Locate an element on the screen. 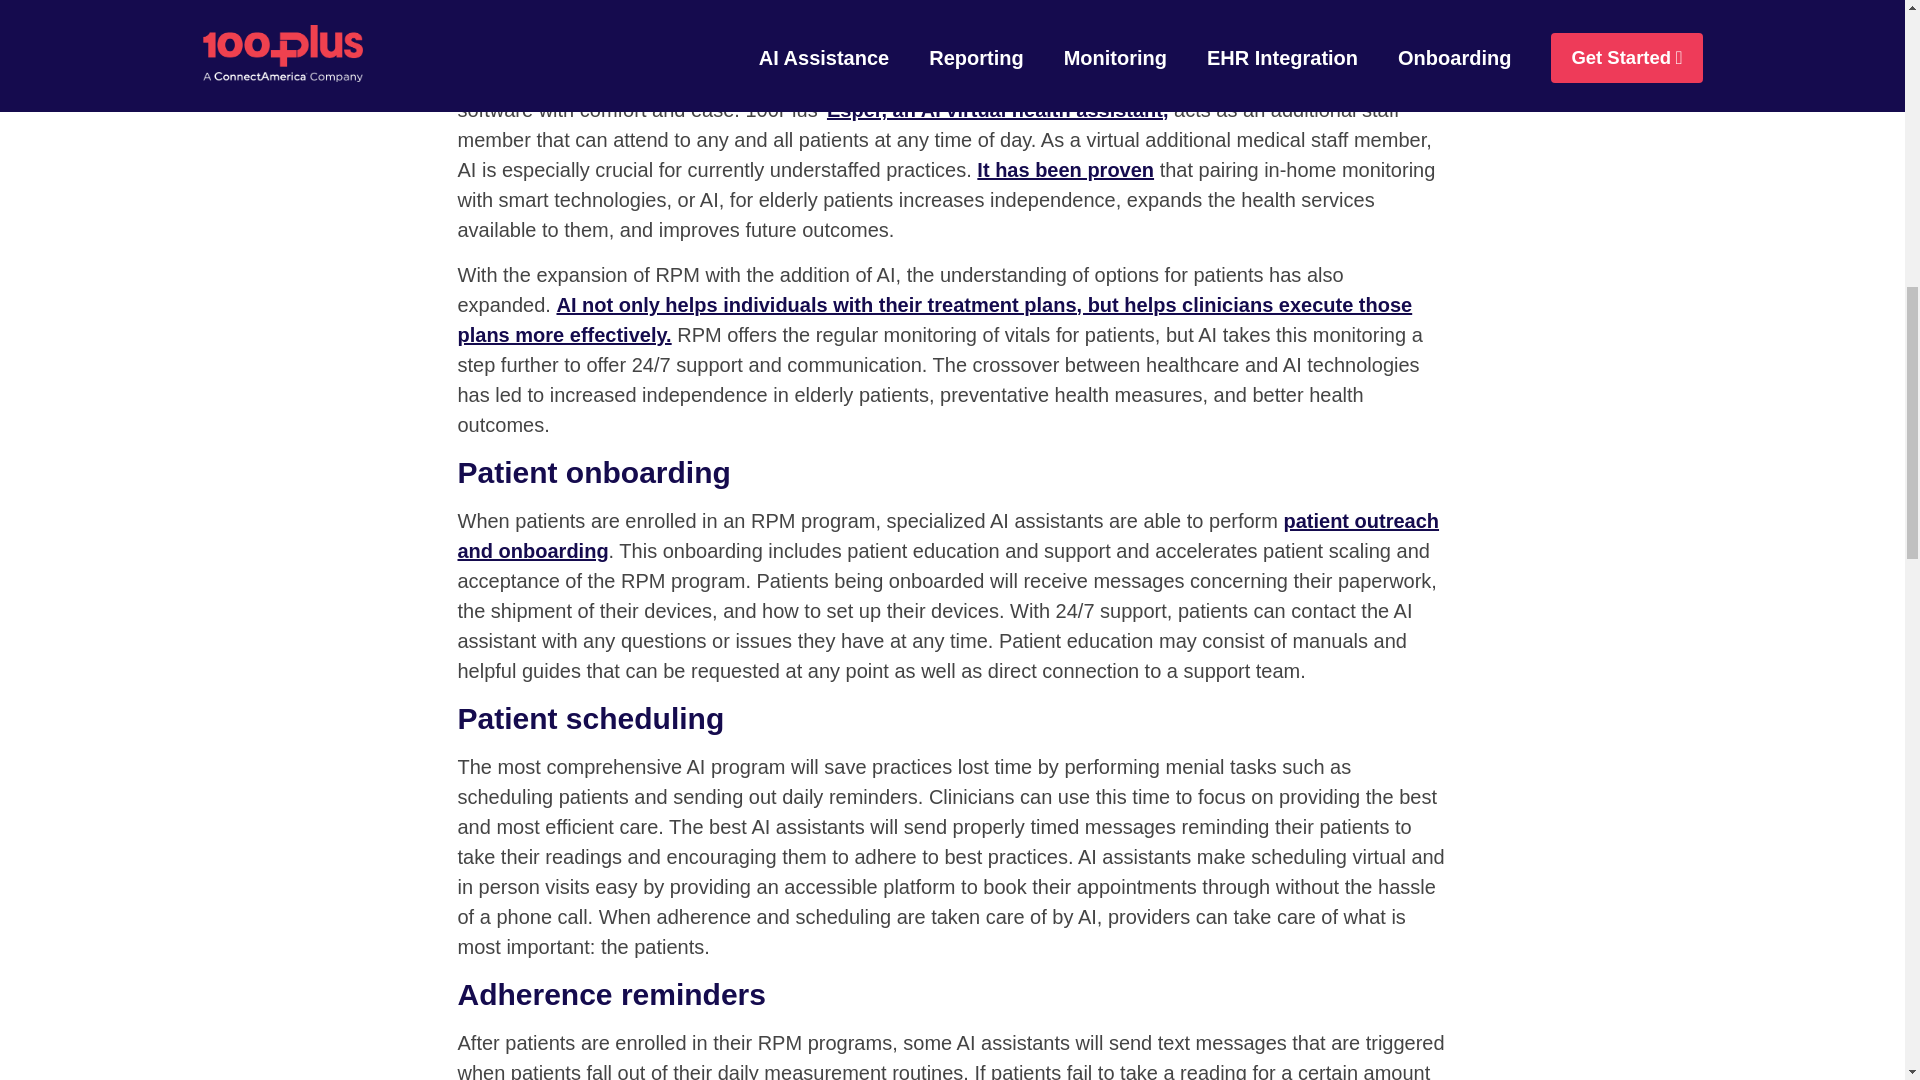 The height and width of the screenshot is (1080, 1920). Esper, an AI virtual health assistant, is located at coordinates (998, 110).